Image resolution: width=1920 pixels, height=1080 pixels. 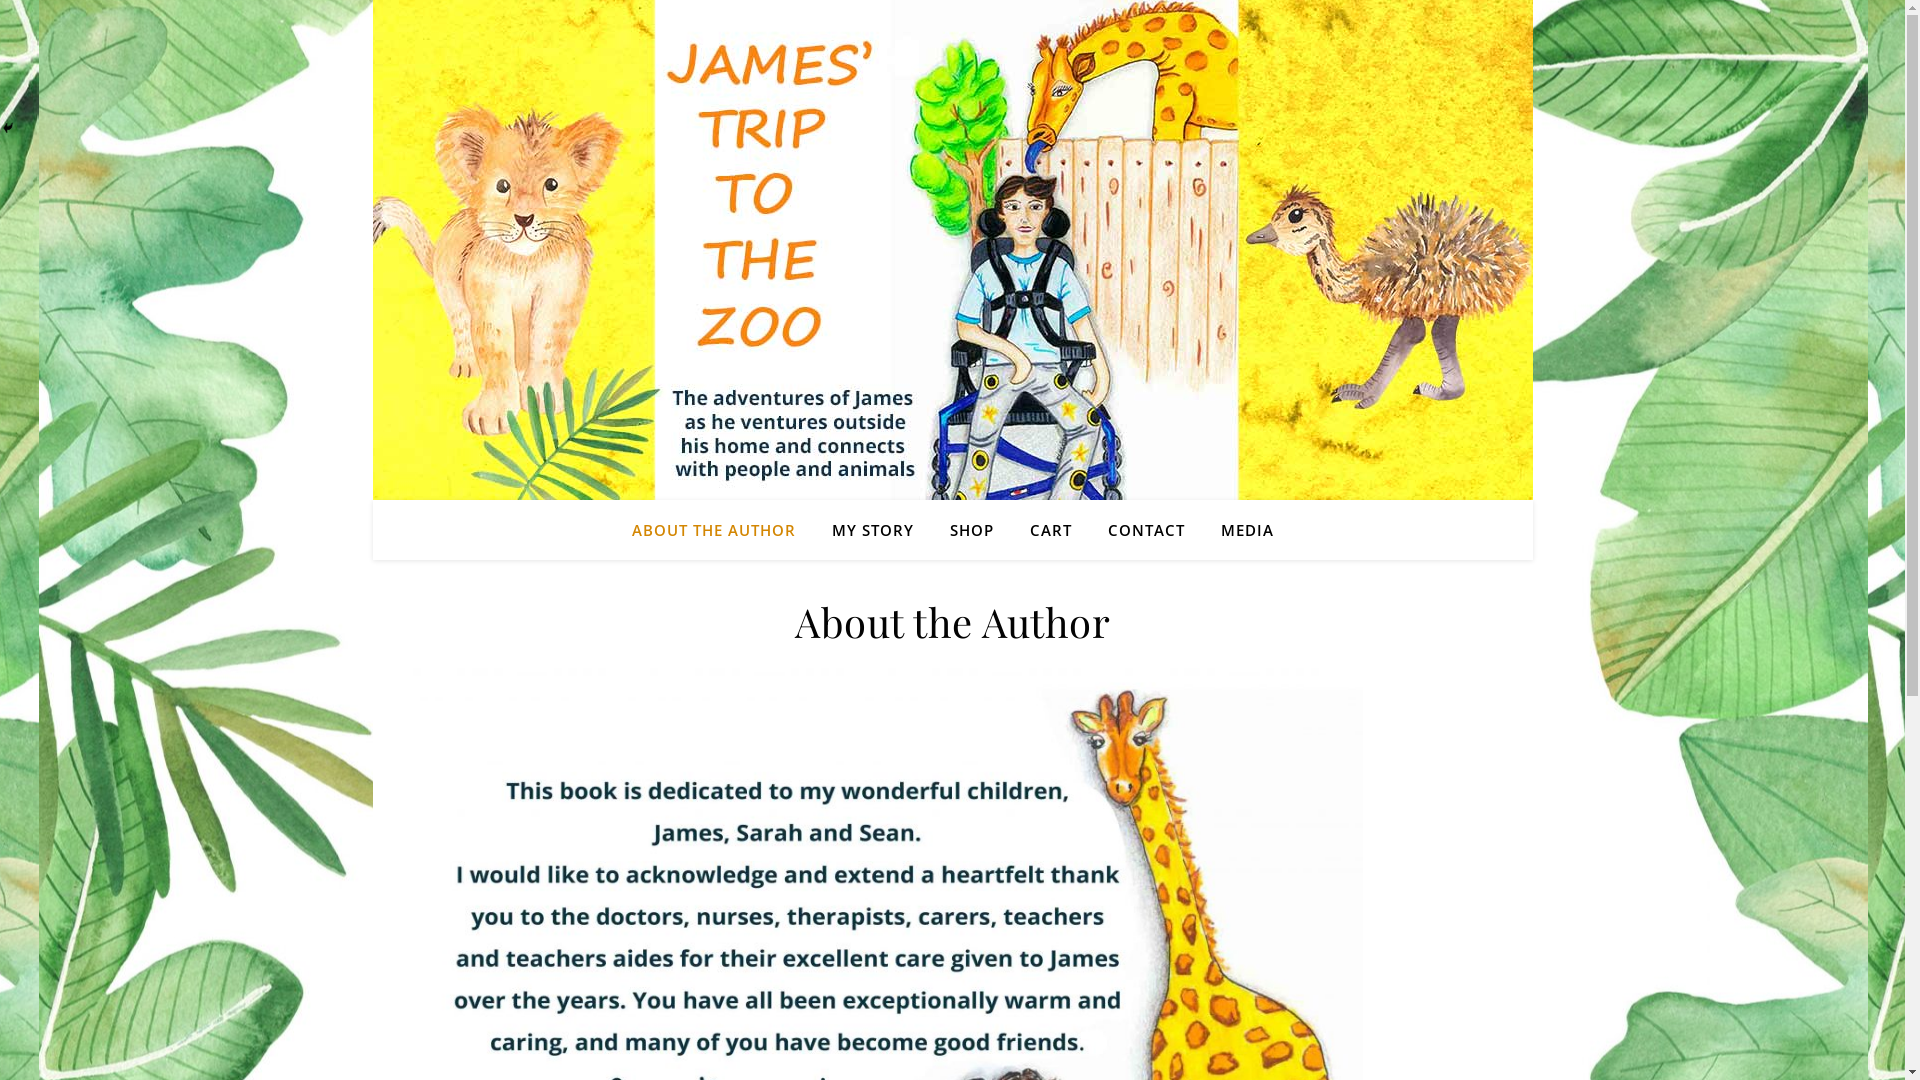 I want to click on SHOP, so click(x=972, y=530).